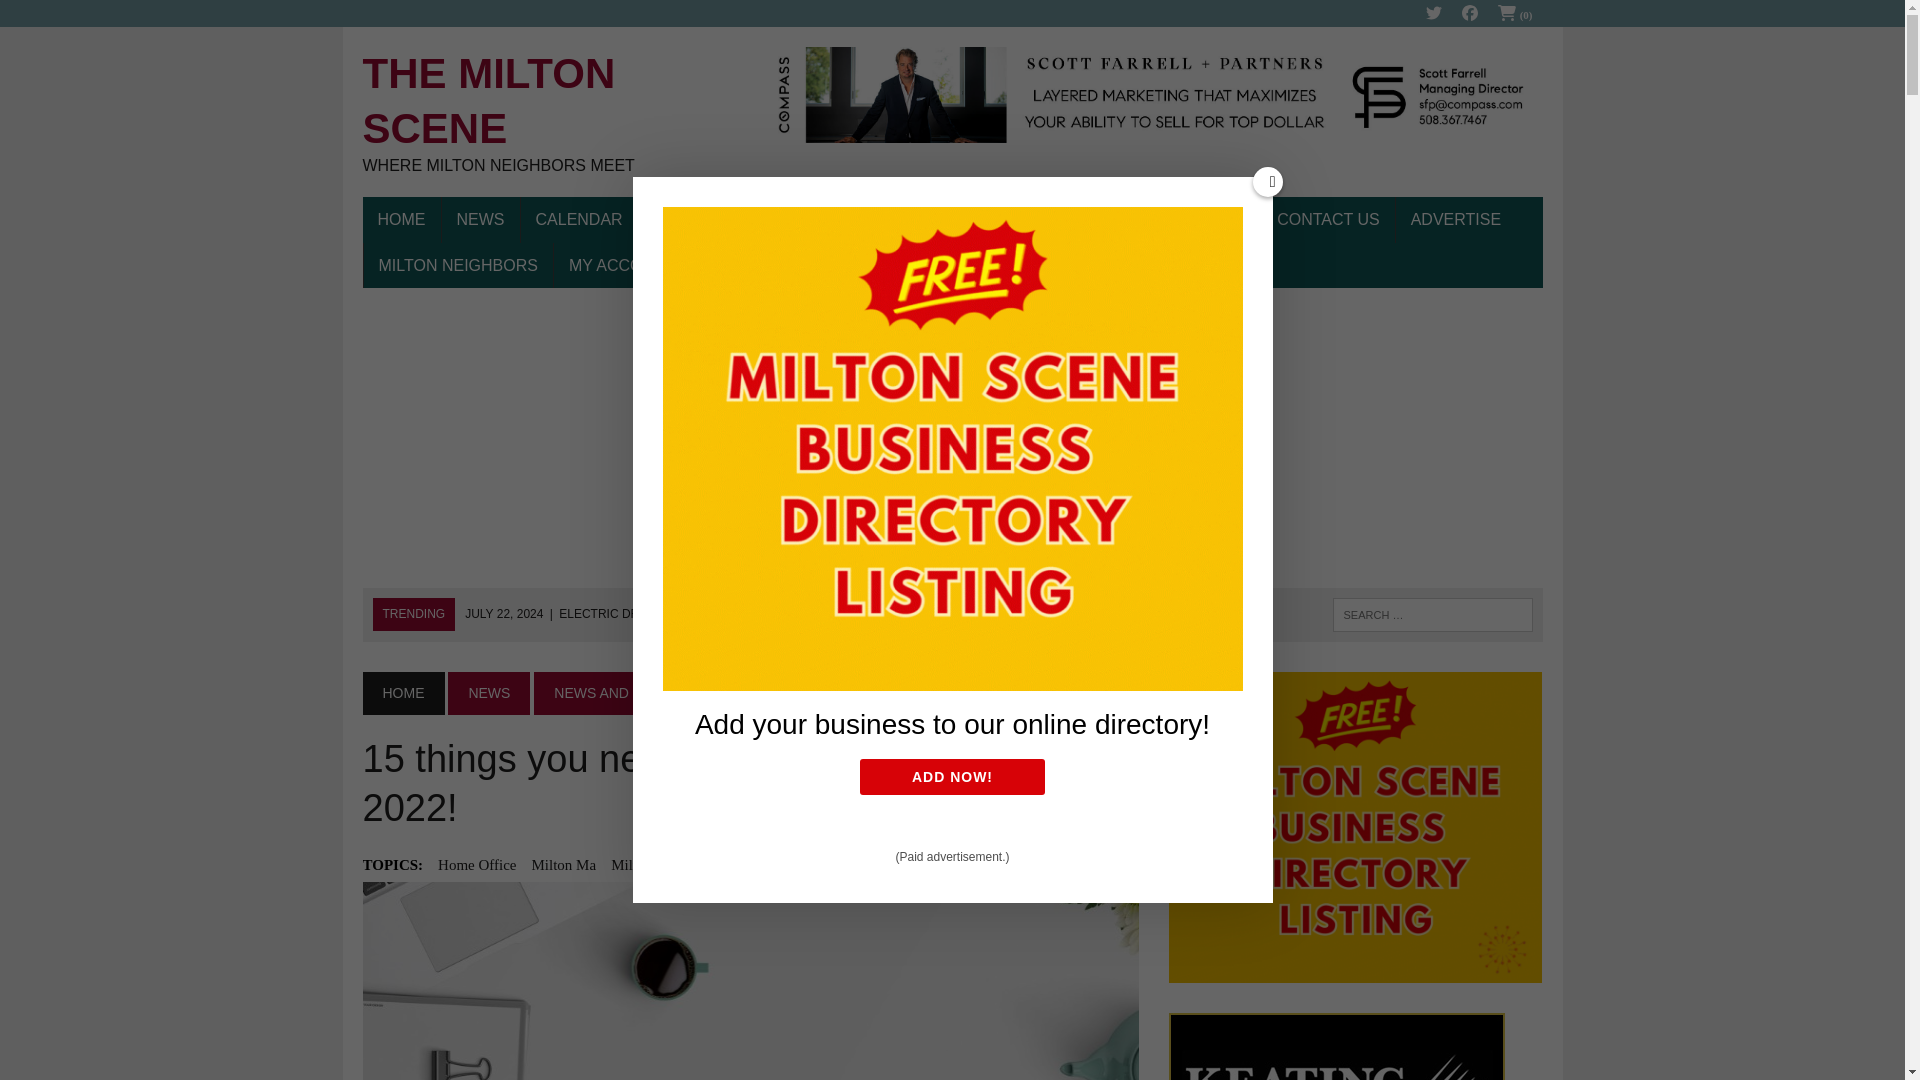  I want to click on BUSINESS DIRECTORY, so click(548, 112).